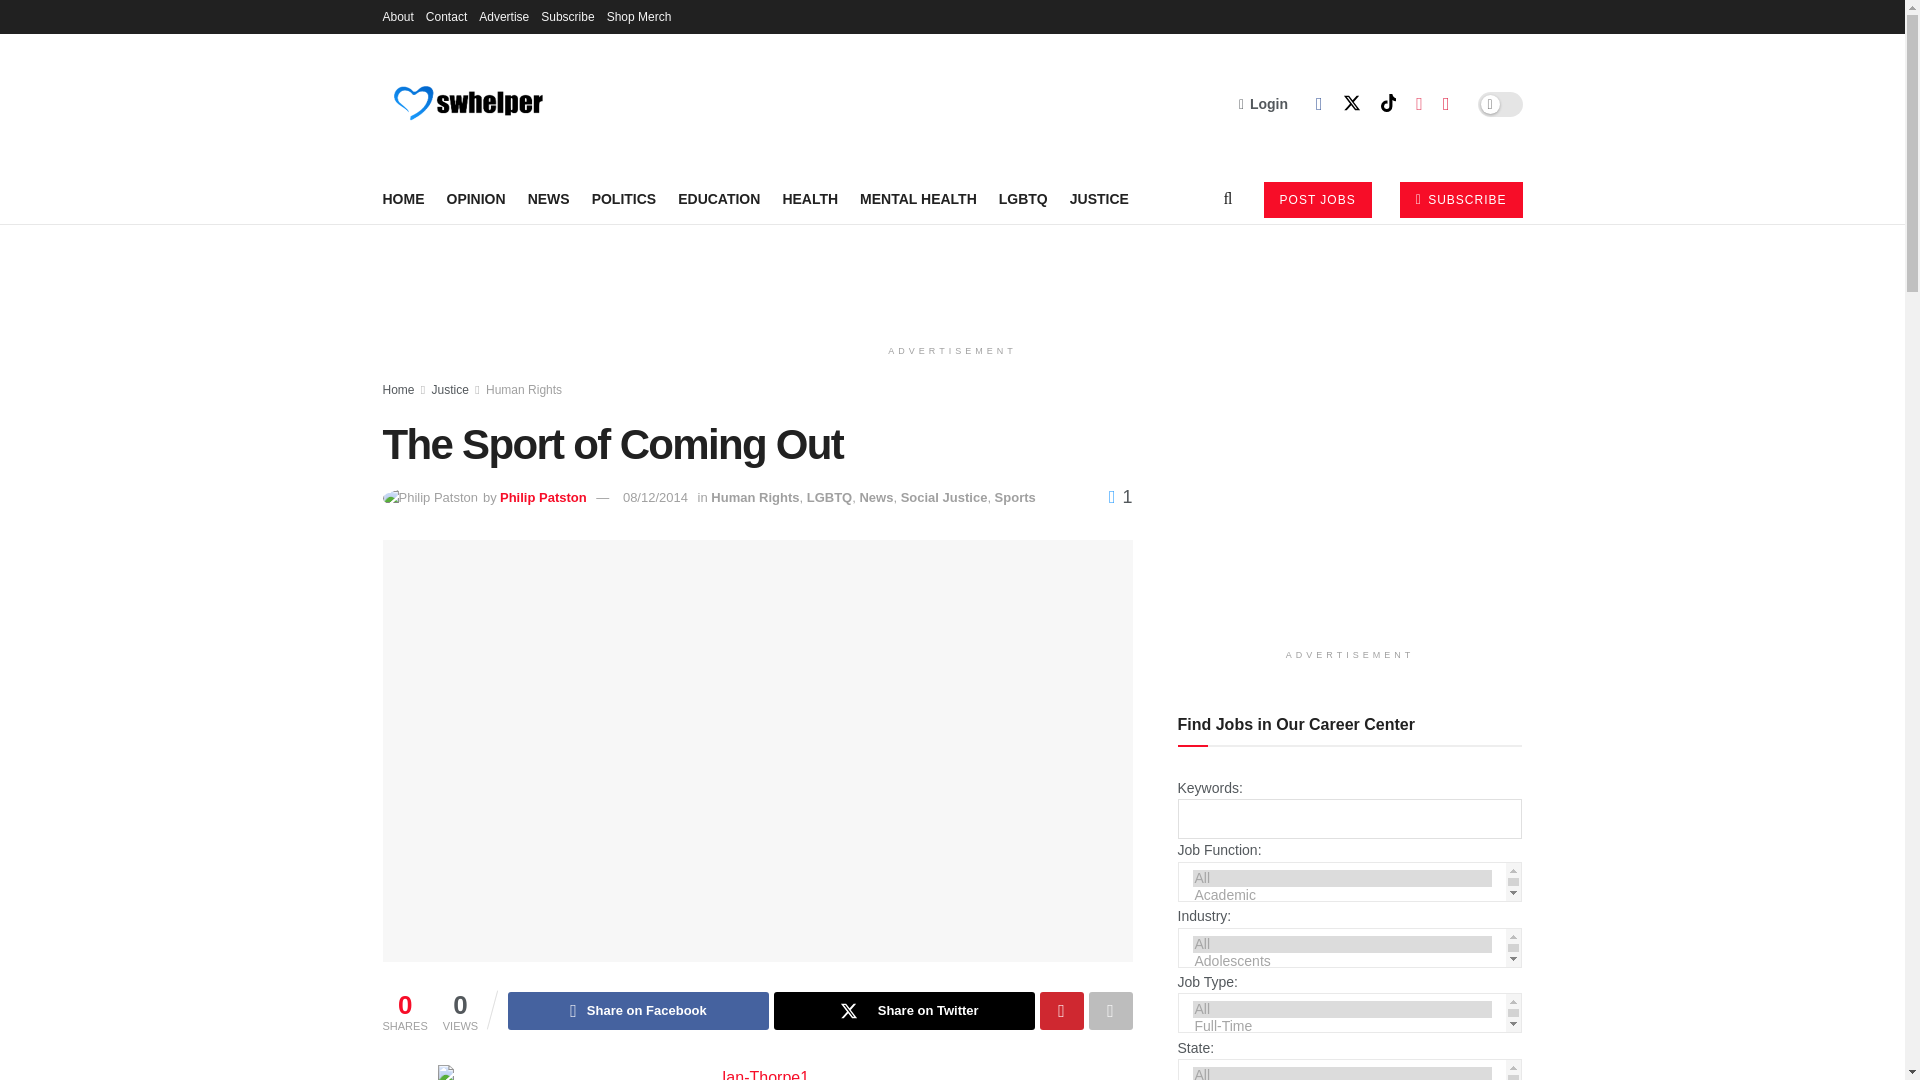 This screenshot has height=1080, width=1920. What do you see at coordinates (403, 198) in the screenshot?
I see `HOME` at bounding box center [403, 198].